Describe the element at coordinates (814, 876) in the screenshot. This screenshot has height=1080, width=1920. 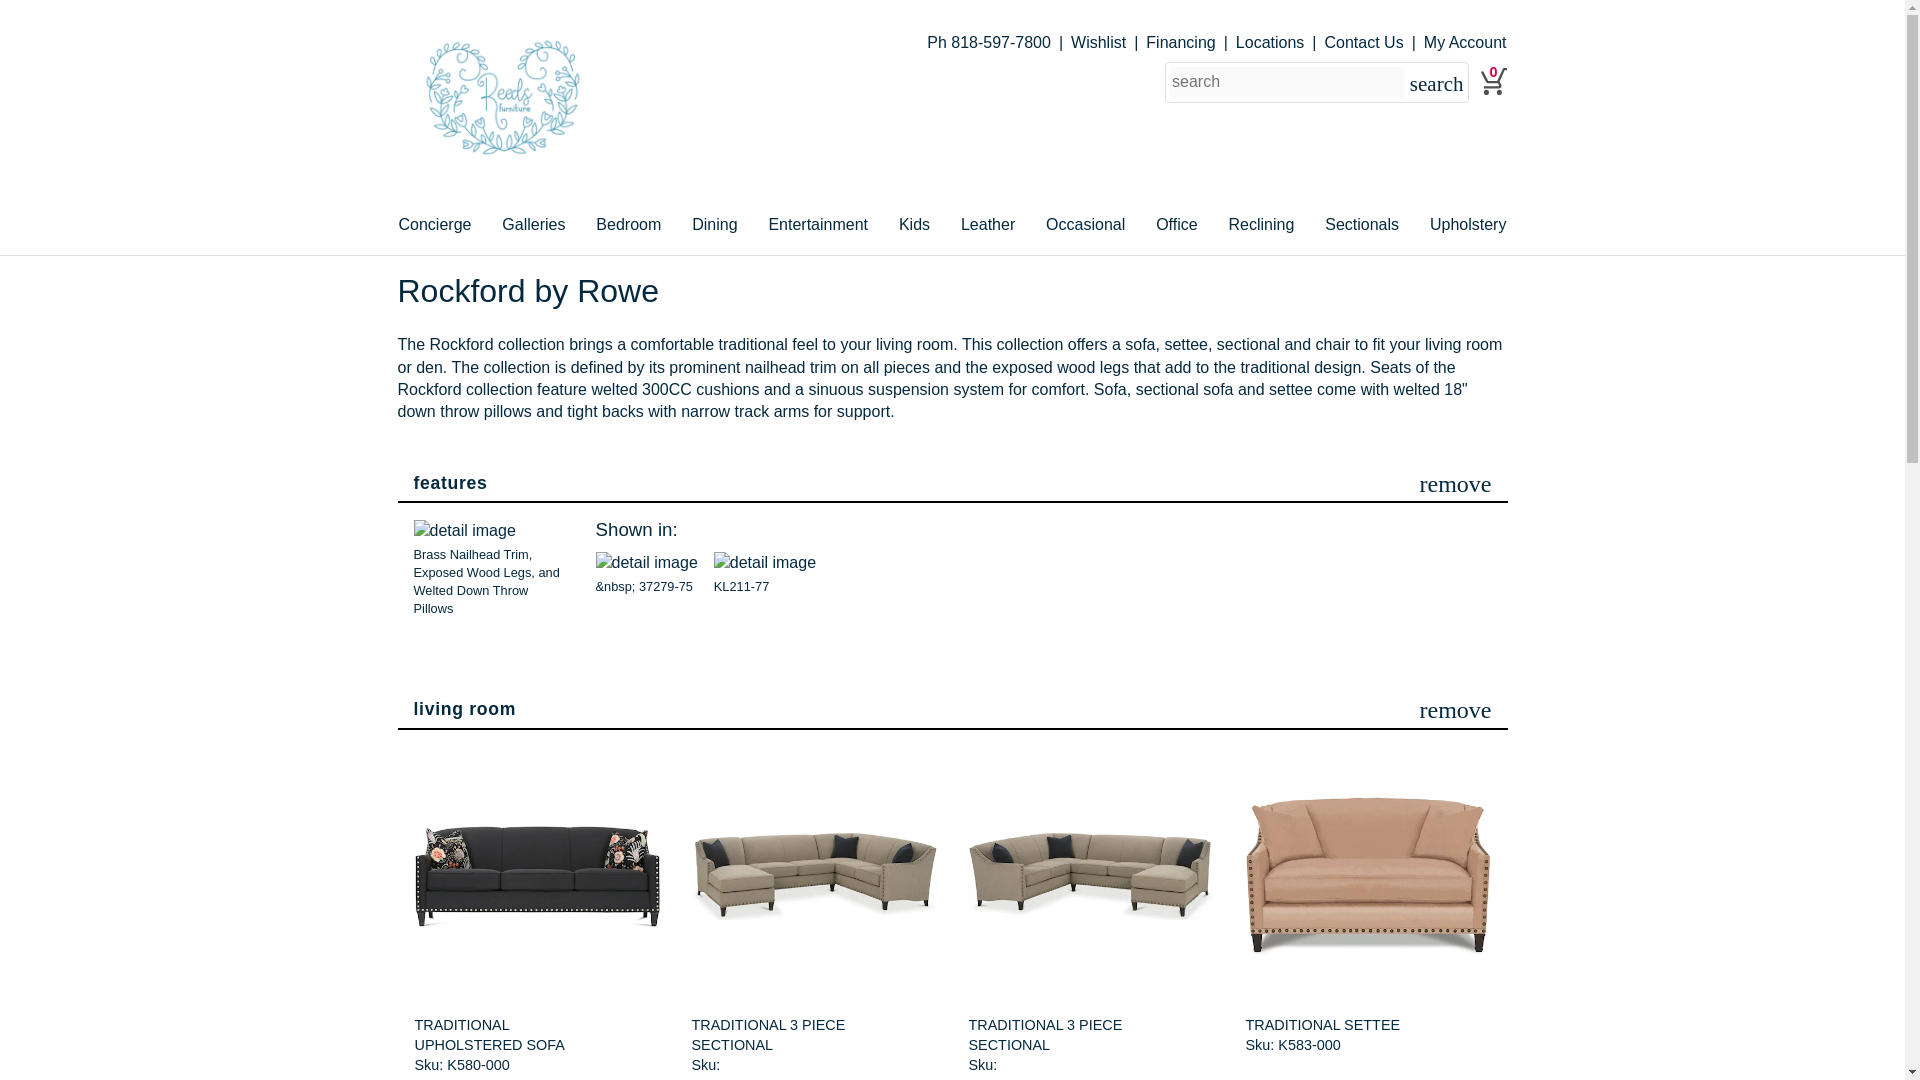
I see `Click to view this Item.` at that location.